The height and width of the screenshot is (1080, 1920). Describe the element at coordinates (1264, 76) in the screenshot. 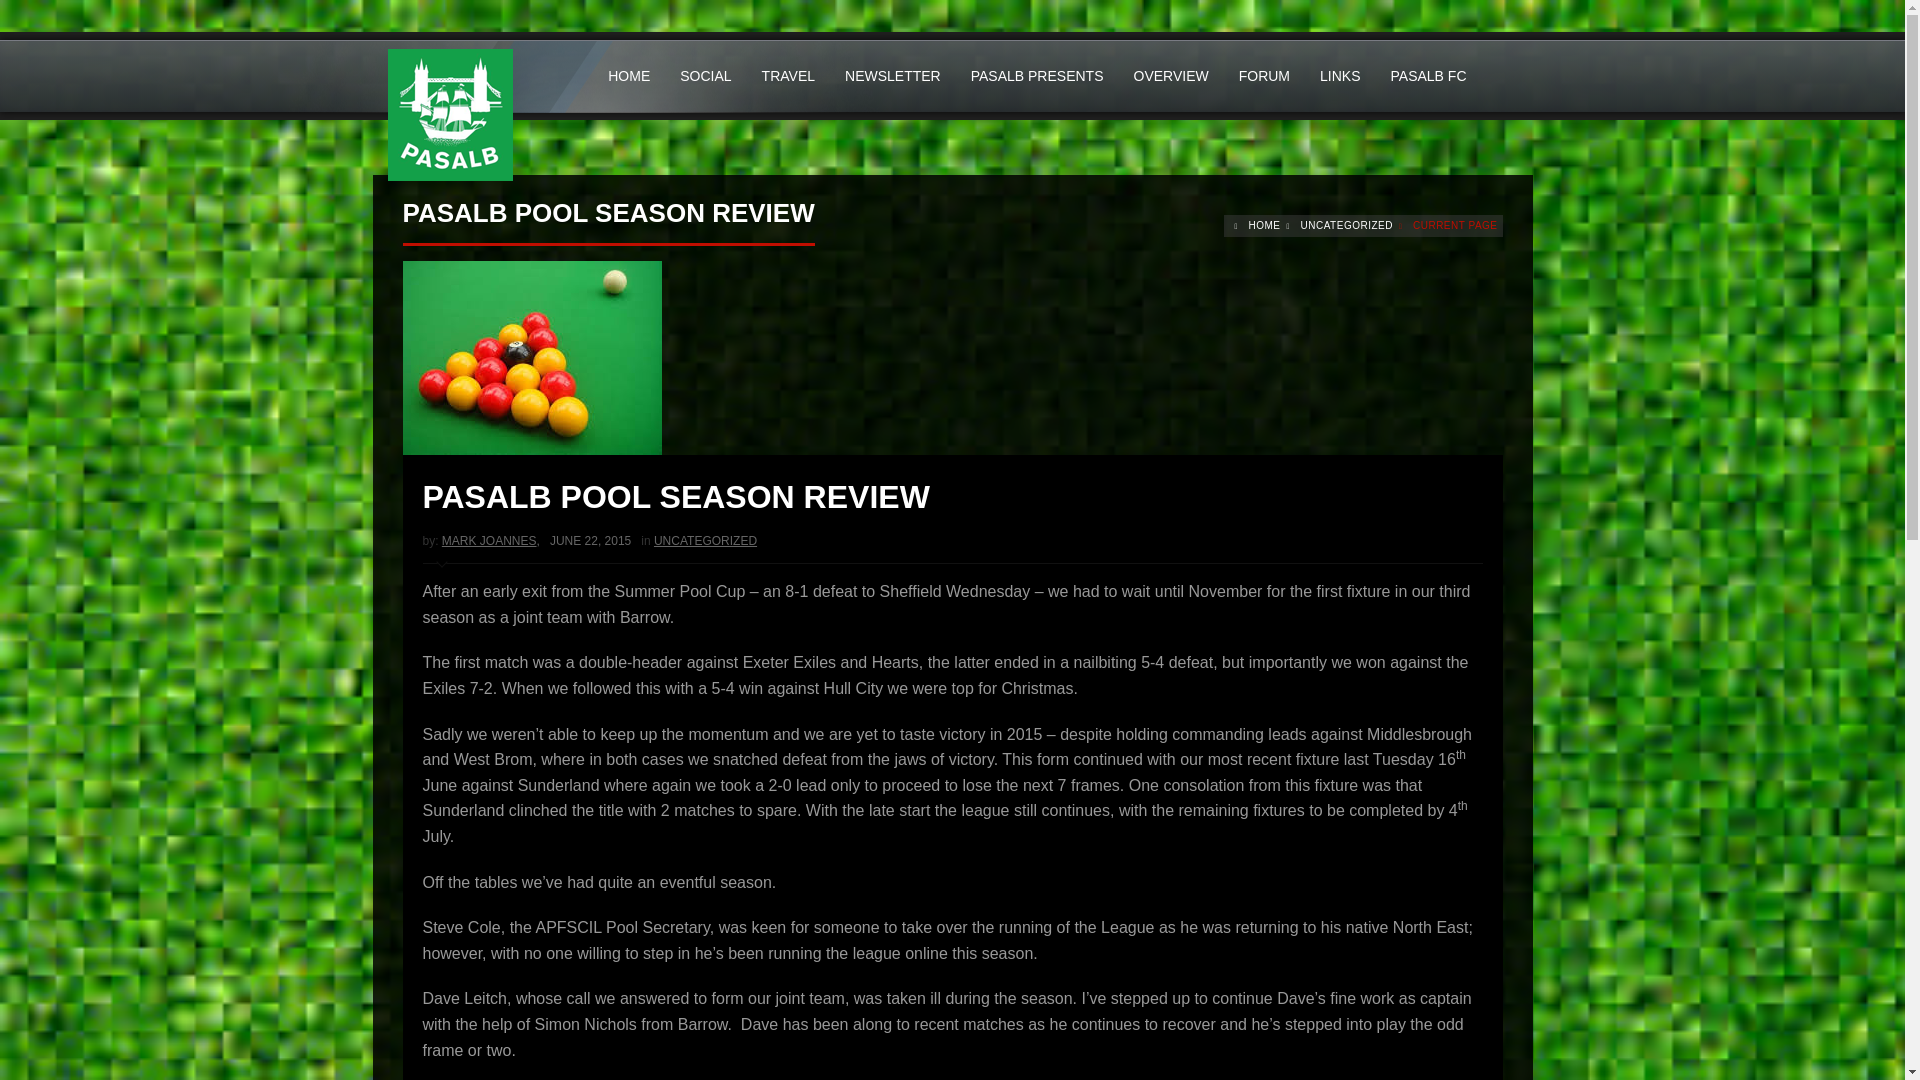

I see `FORUM` at that location.